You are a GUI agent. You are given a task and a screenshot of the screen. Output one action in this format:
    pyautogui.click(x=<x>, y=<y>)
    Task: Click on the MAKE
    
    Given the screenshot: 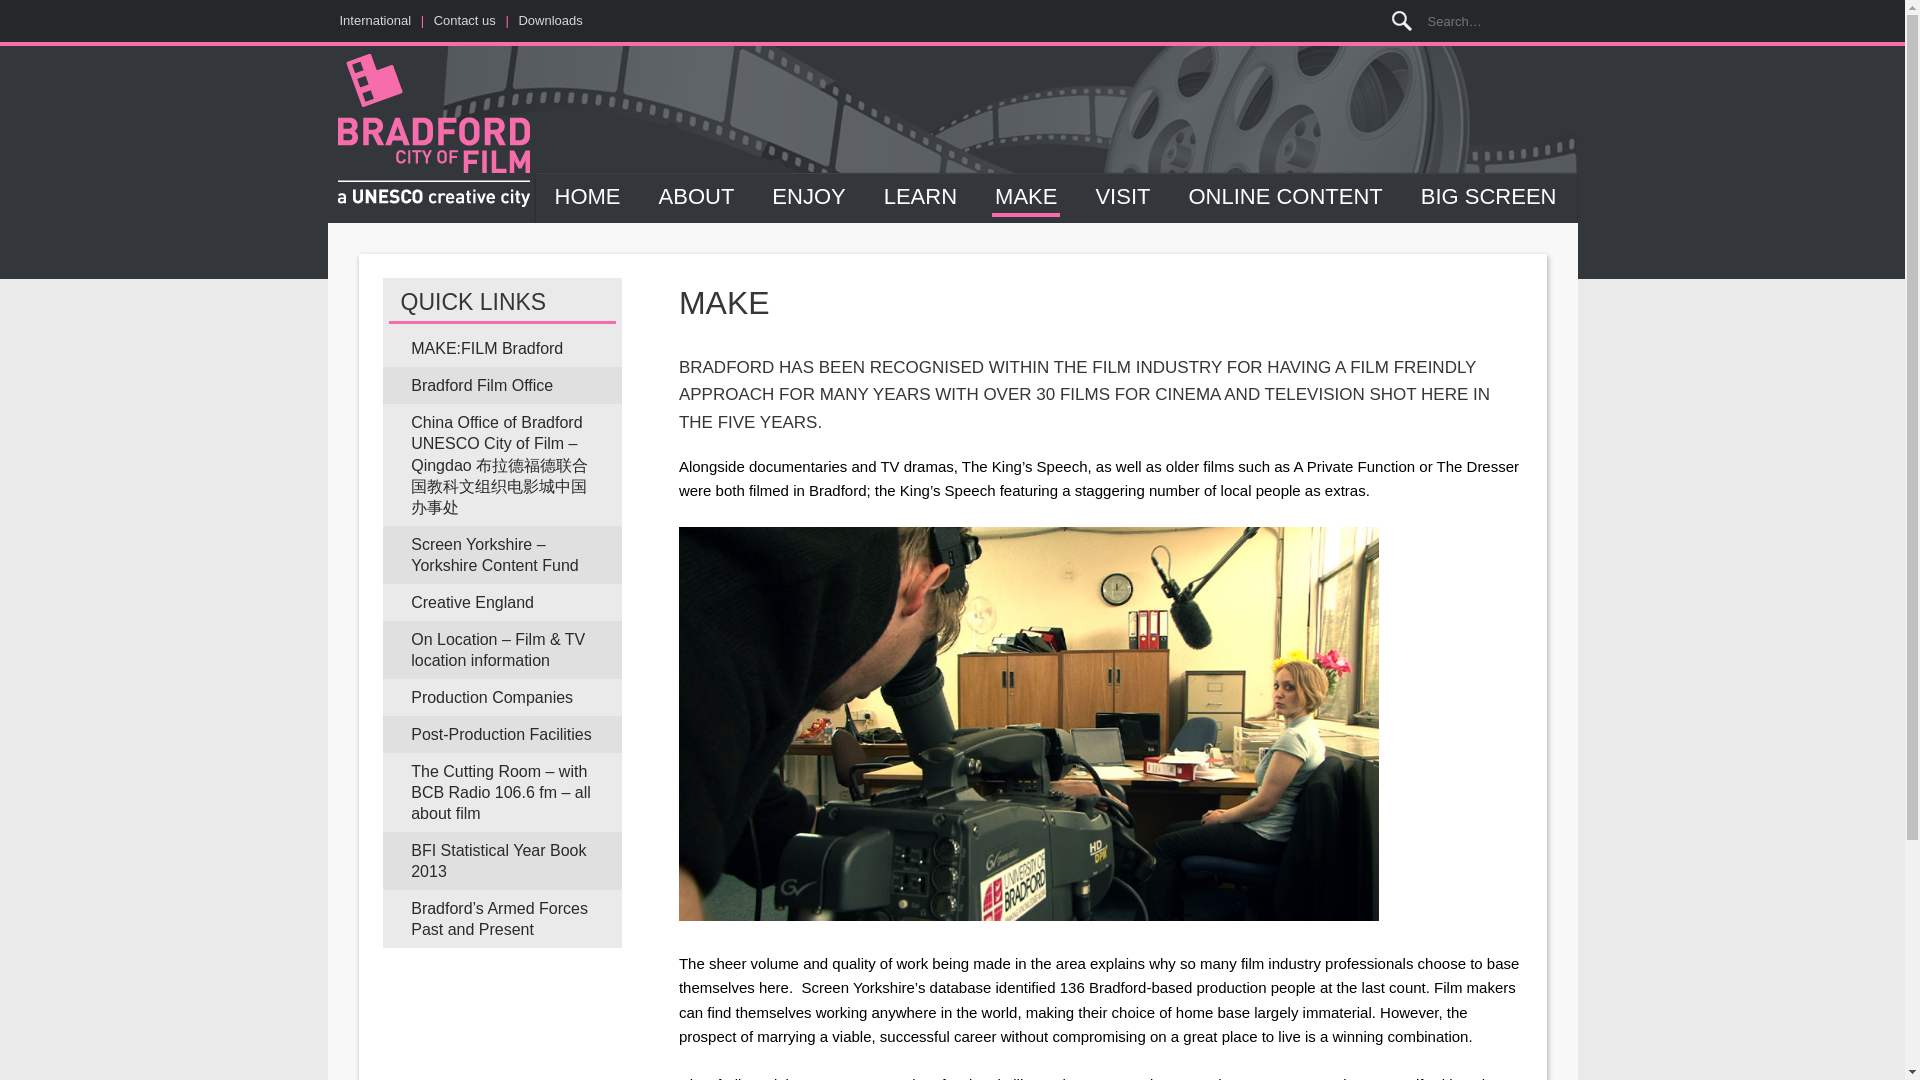 What is the action you would take?
    pyautogui.click(x=1026, y=198)
    